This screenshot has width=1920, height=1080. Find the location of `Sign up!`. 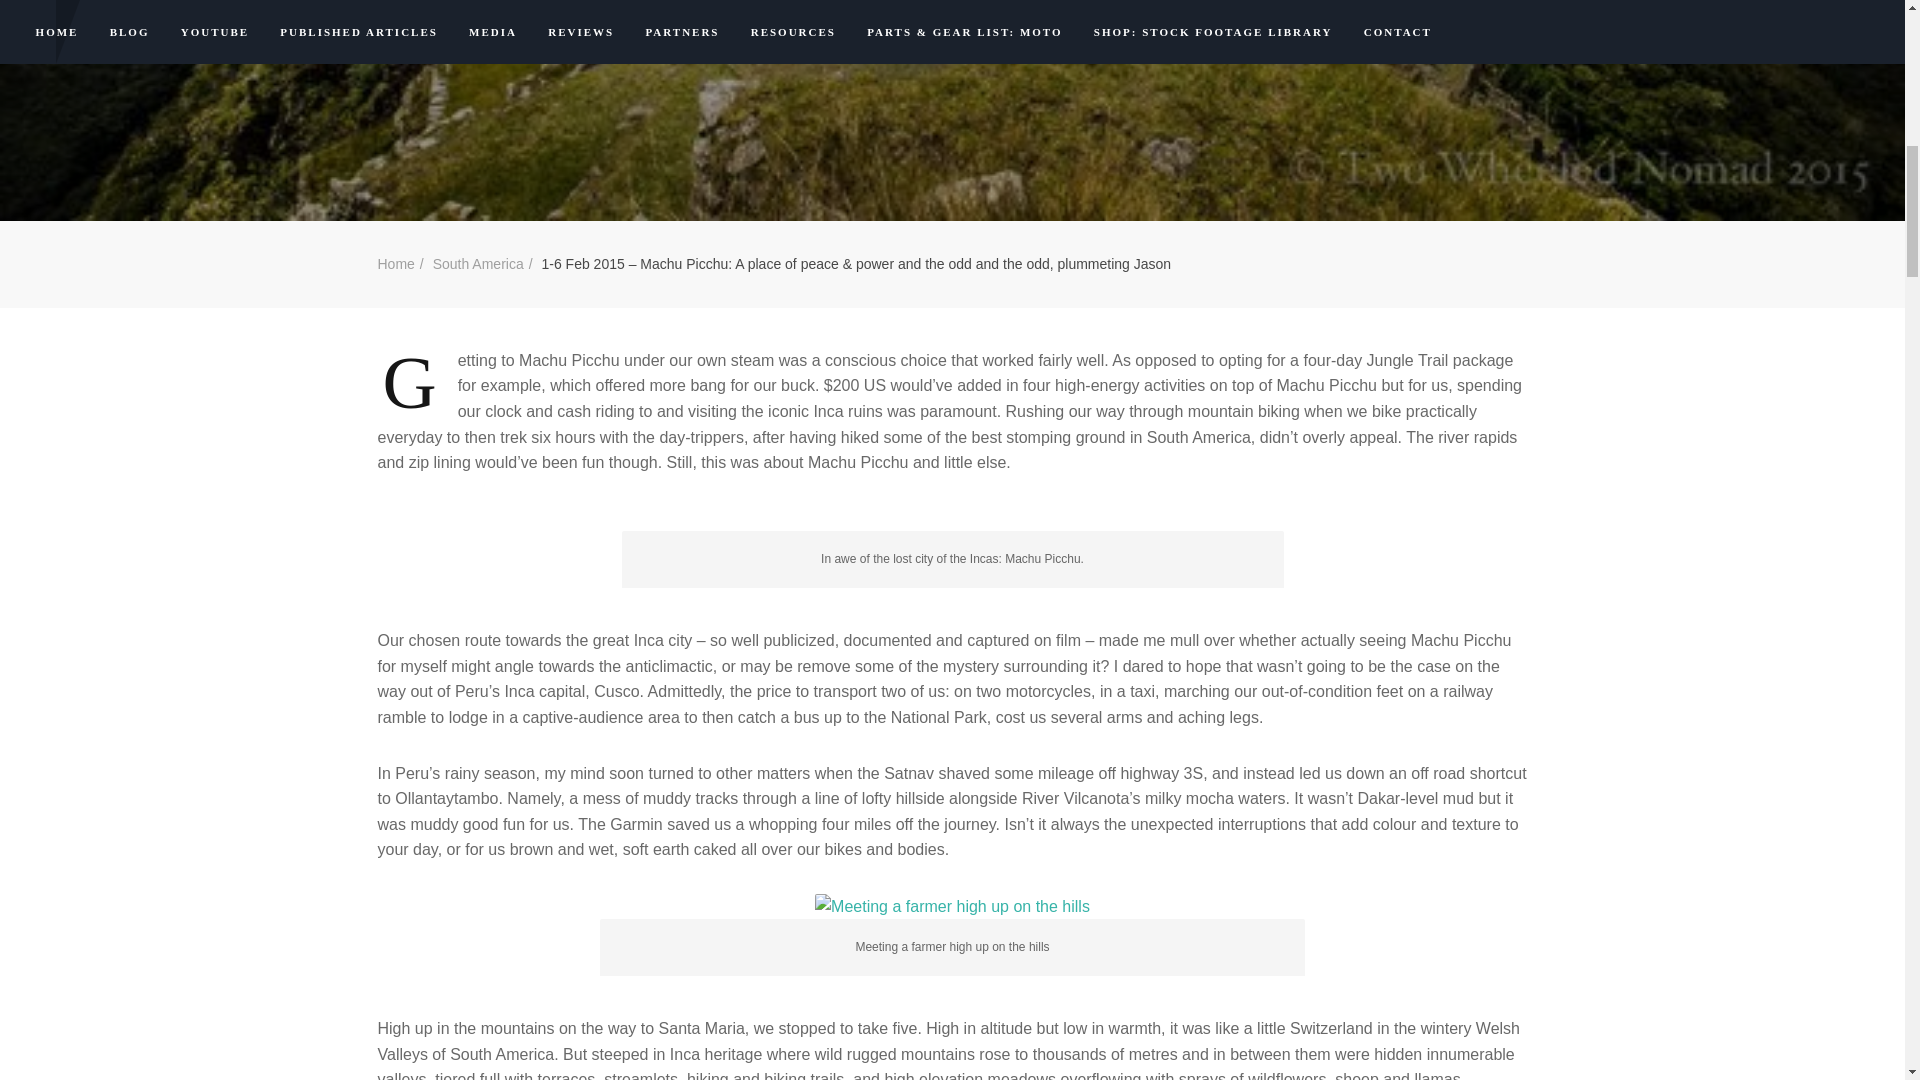

Sign up! is located at coordinates (1796, 253).